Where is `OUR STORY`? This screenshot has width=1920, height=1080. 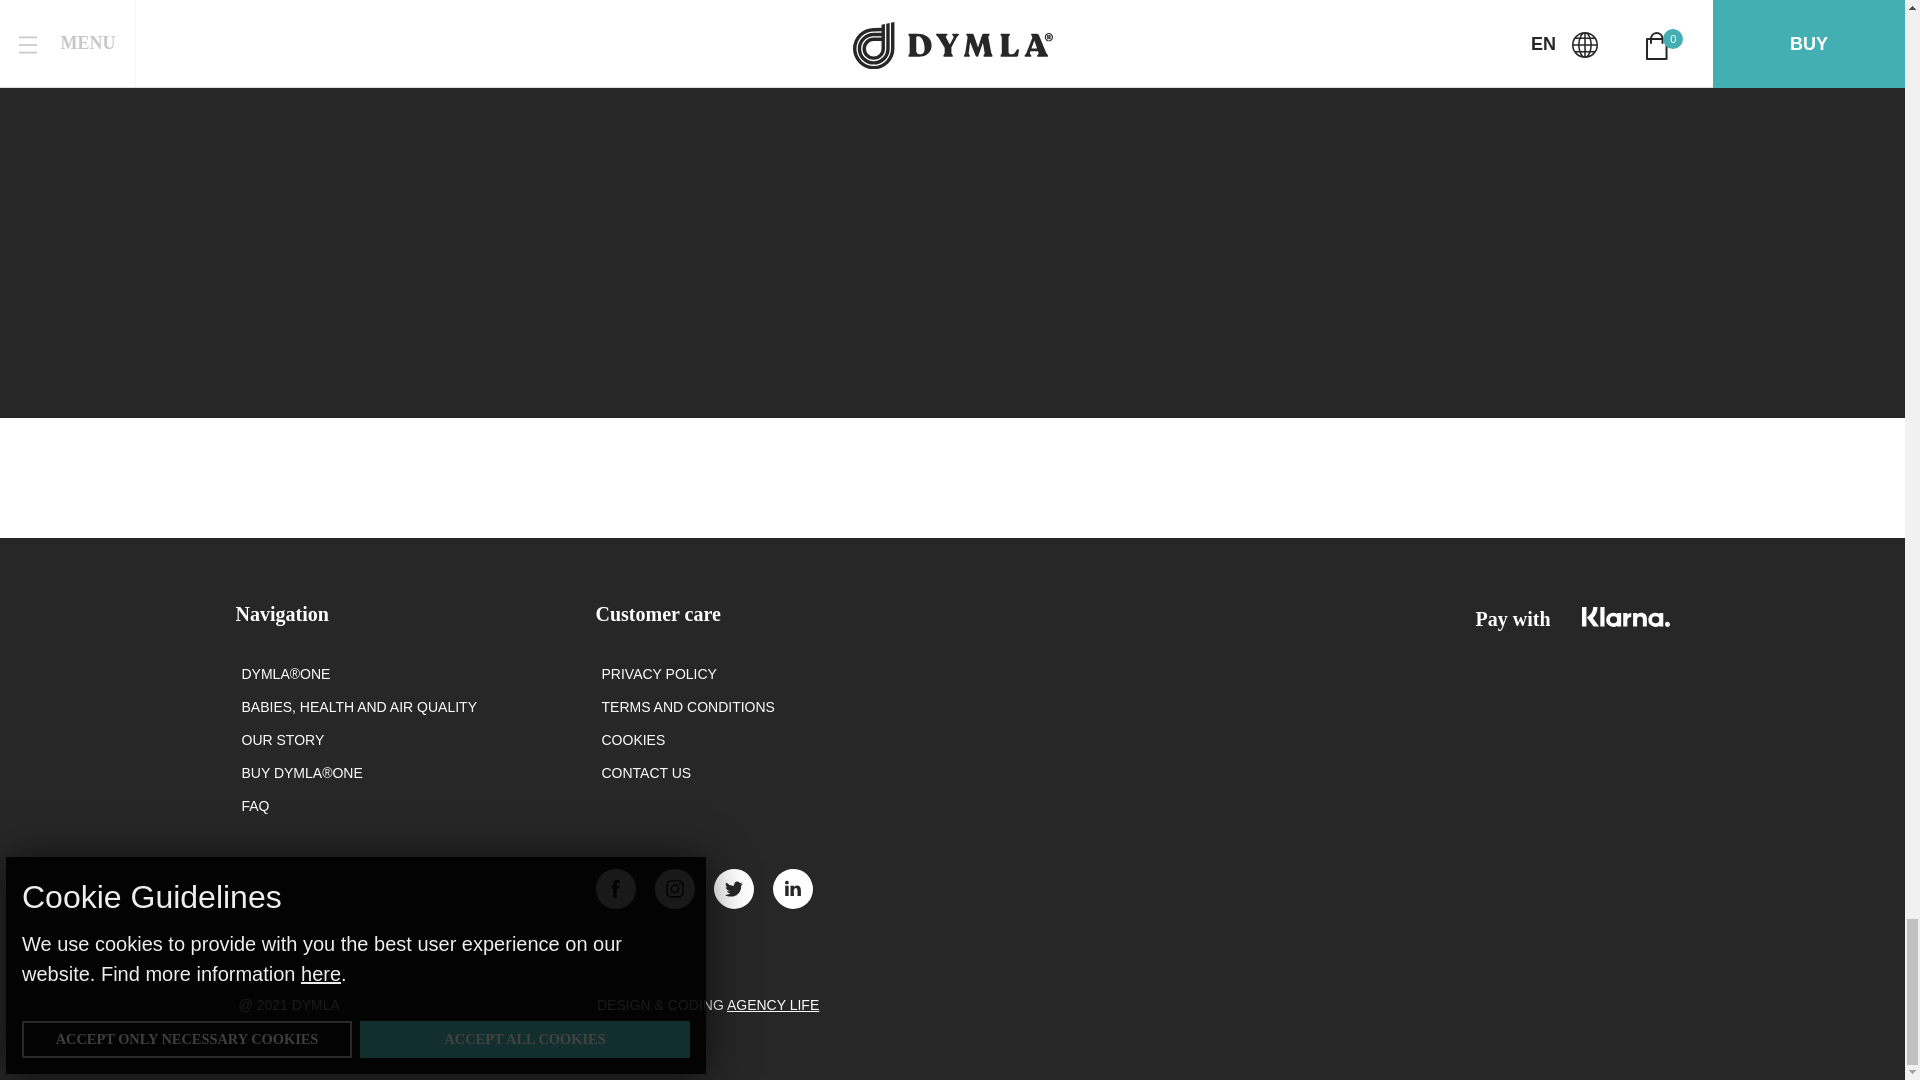 OUR STORY is located at coordinates (282, 740).